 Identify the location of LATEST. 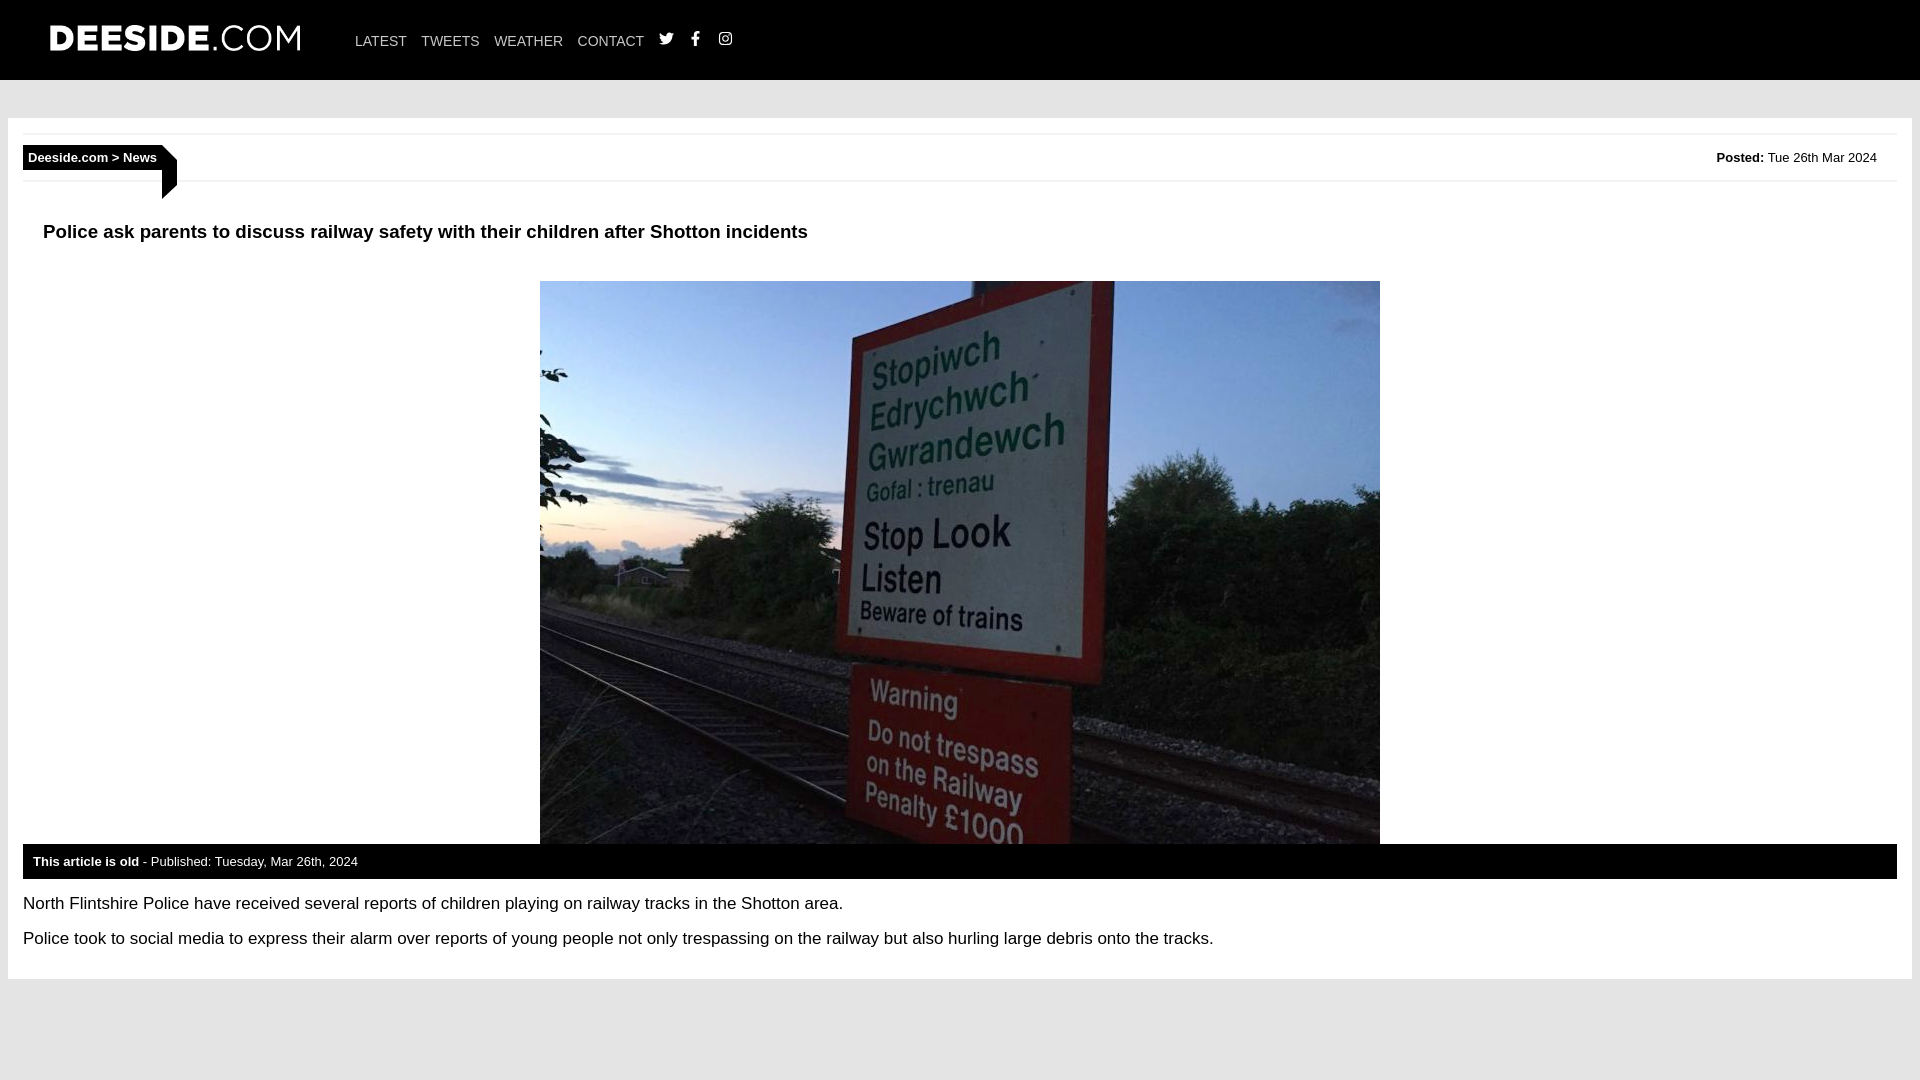
(381, 40).